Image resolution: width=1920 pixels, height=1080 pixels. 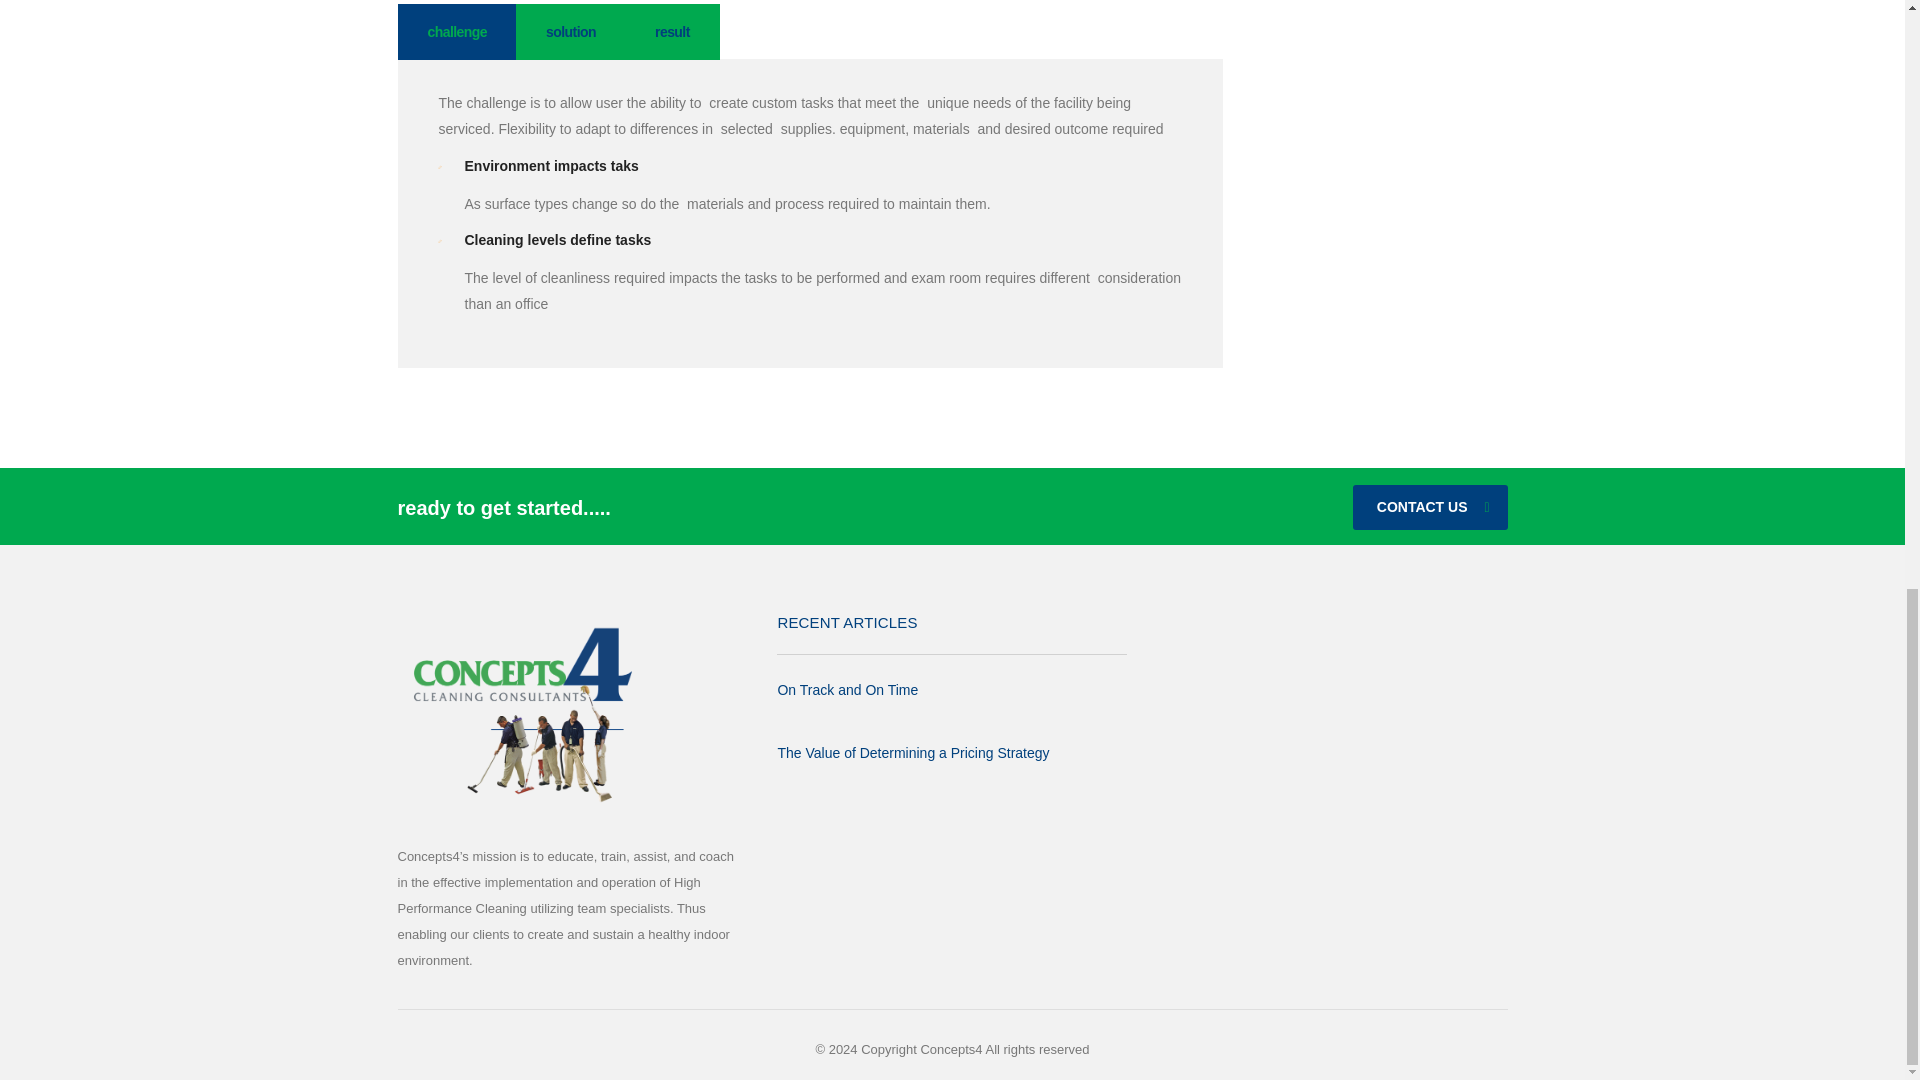 What do you see at coordinates (847, 690) in the screenshot?
I see `On Track and On Time` at bounding box center [847, 690].